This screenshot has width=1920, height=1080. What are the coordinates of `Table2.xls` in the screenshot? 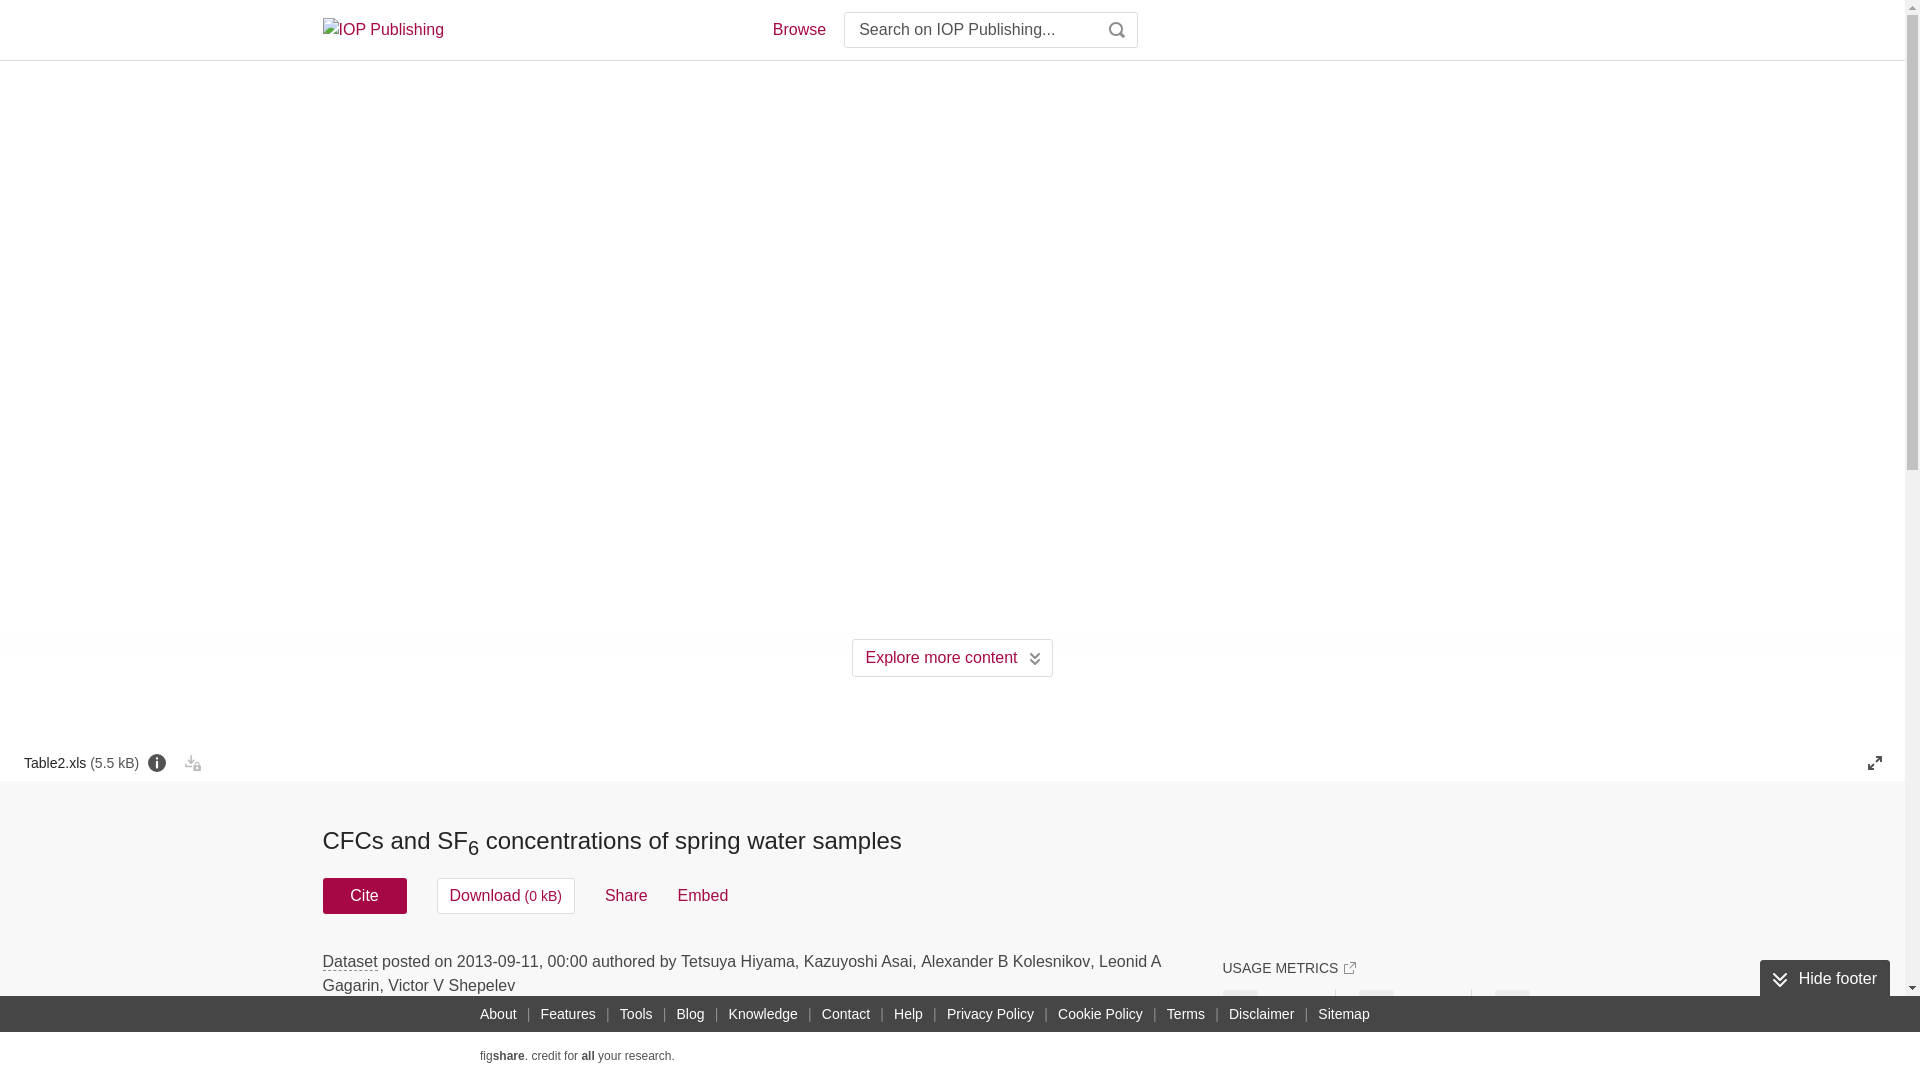 It's located at (80, 762).